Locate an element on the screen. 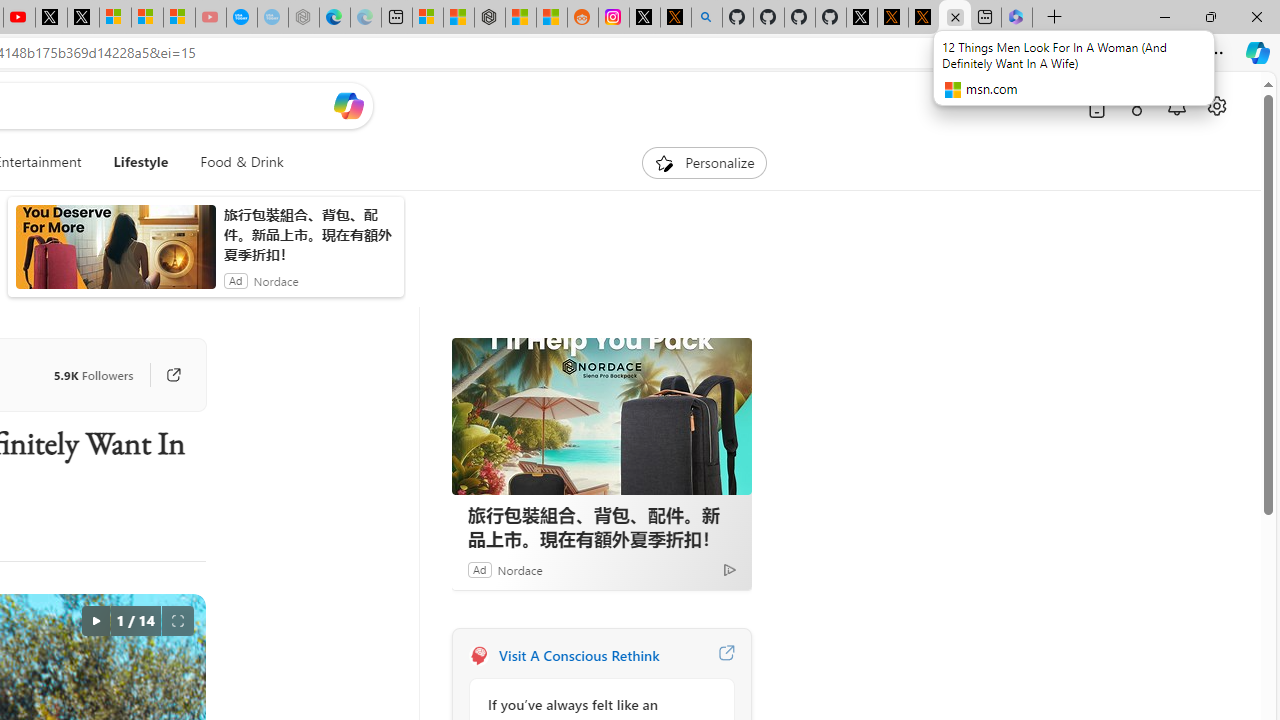 Image resolution: width=1280 pixels, height=720 pixels. Open settings is located at coordinates (1216, 105).